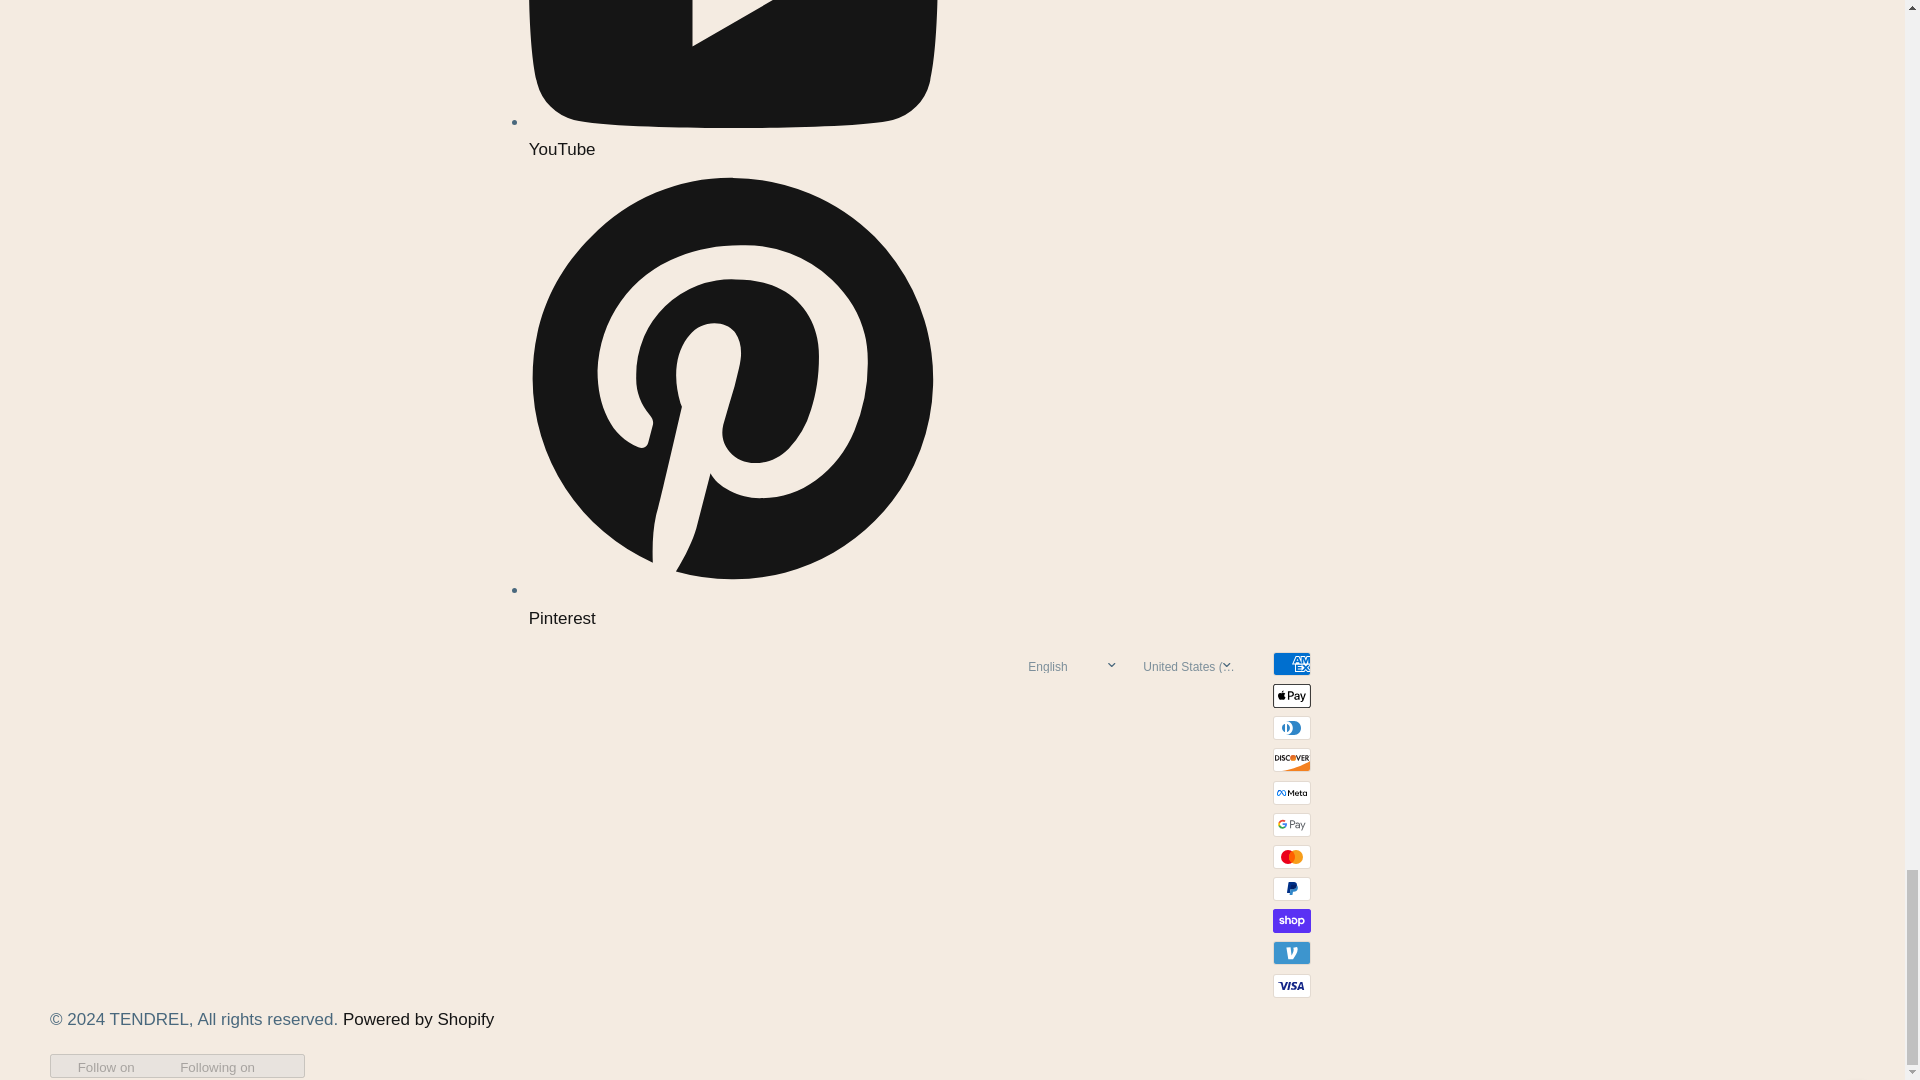  I want to click on Meta Pay, so click(1292, 792).